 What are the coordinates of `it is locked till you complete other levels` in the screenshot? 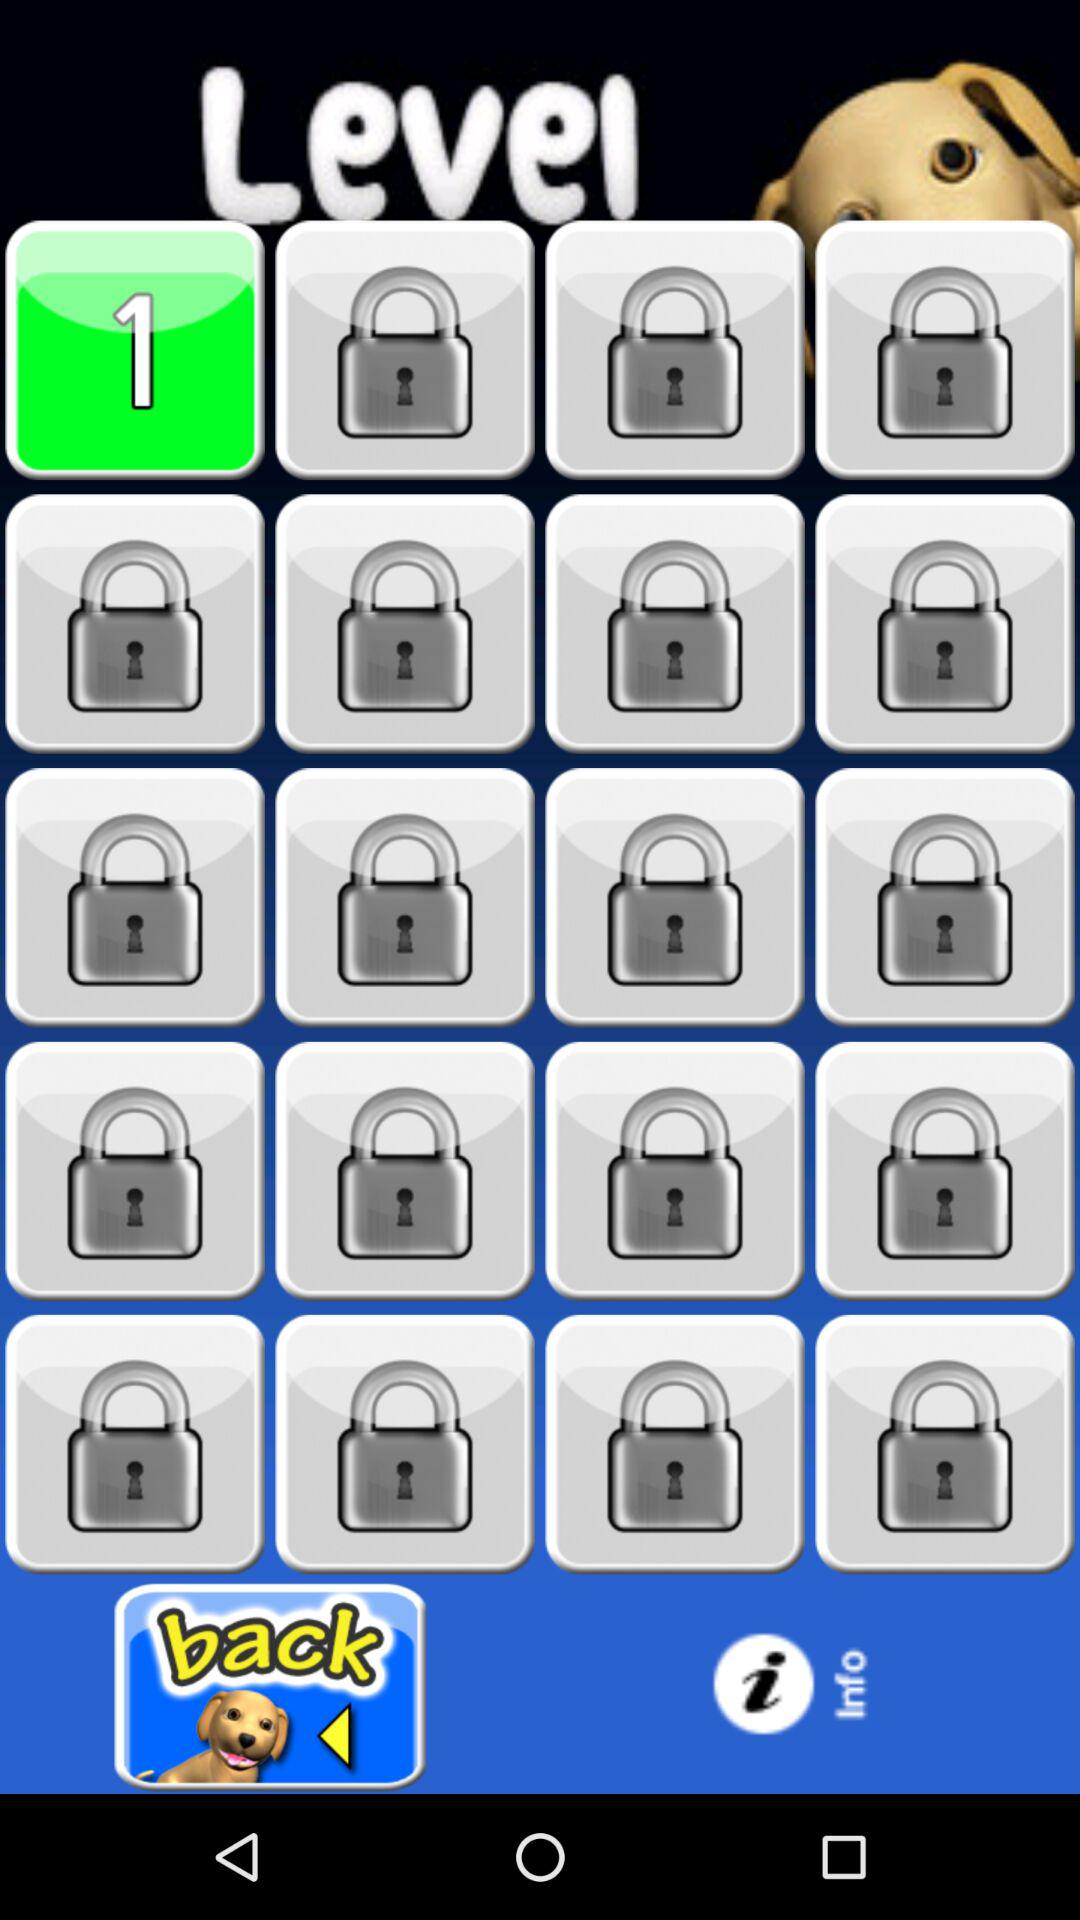 It's located at (135, 898).